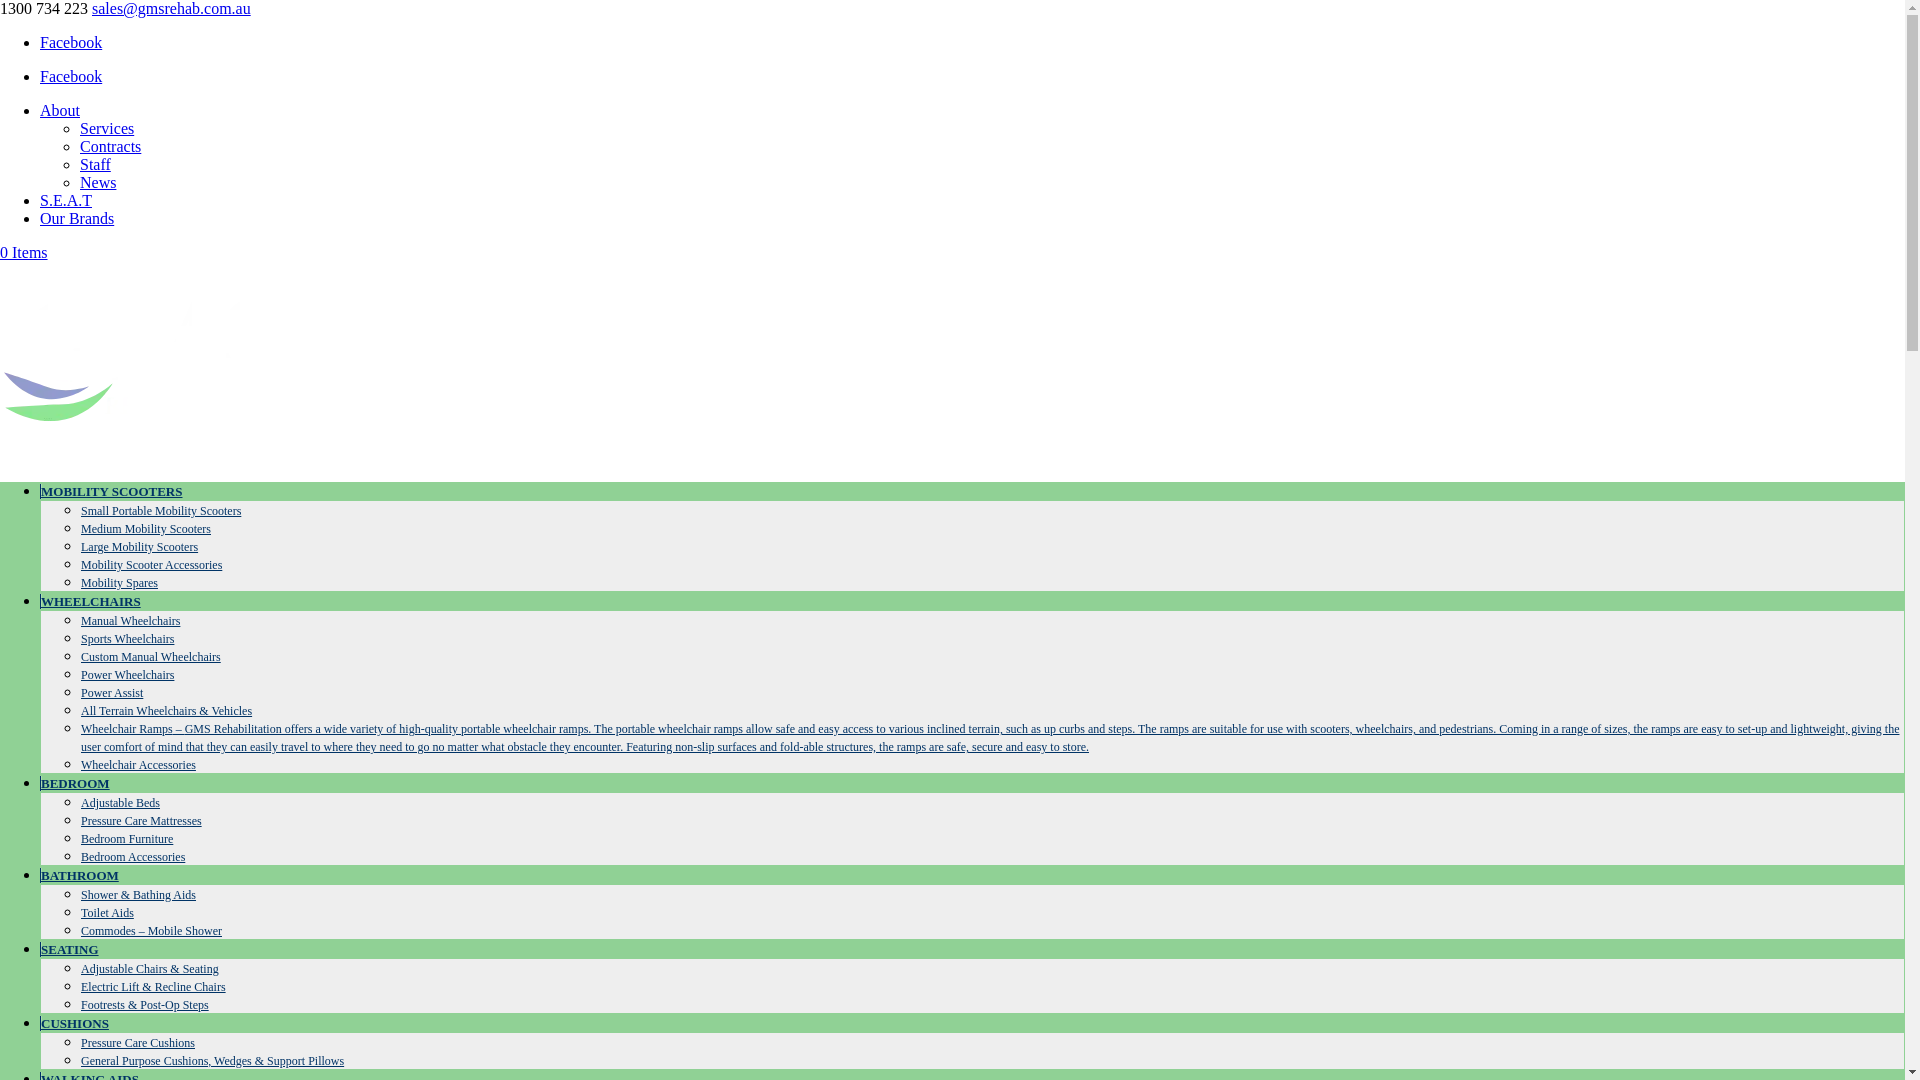 The height and width of the screenshot is (1080, 1920). Describe the element at coordinates (71, 76) in the screenshot. I see `Facebook` at that location.